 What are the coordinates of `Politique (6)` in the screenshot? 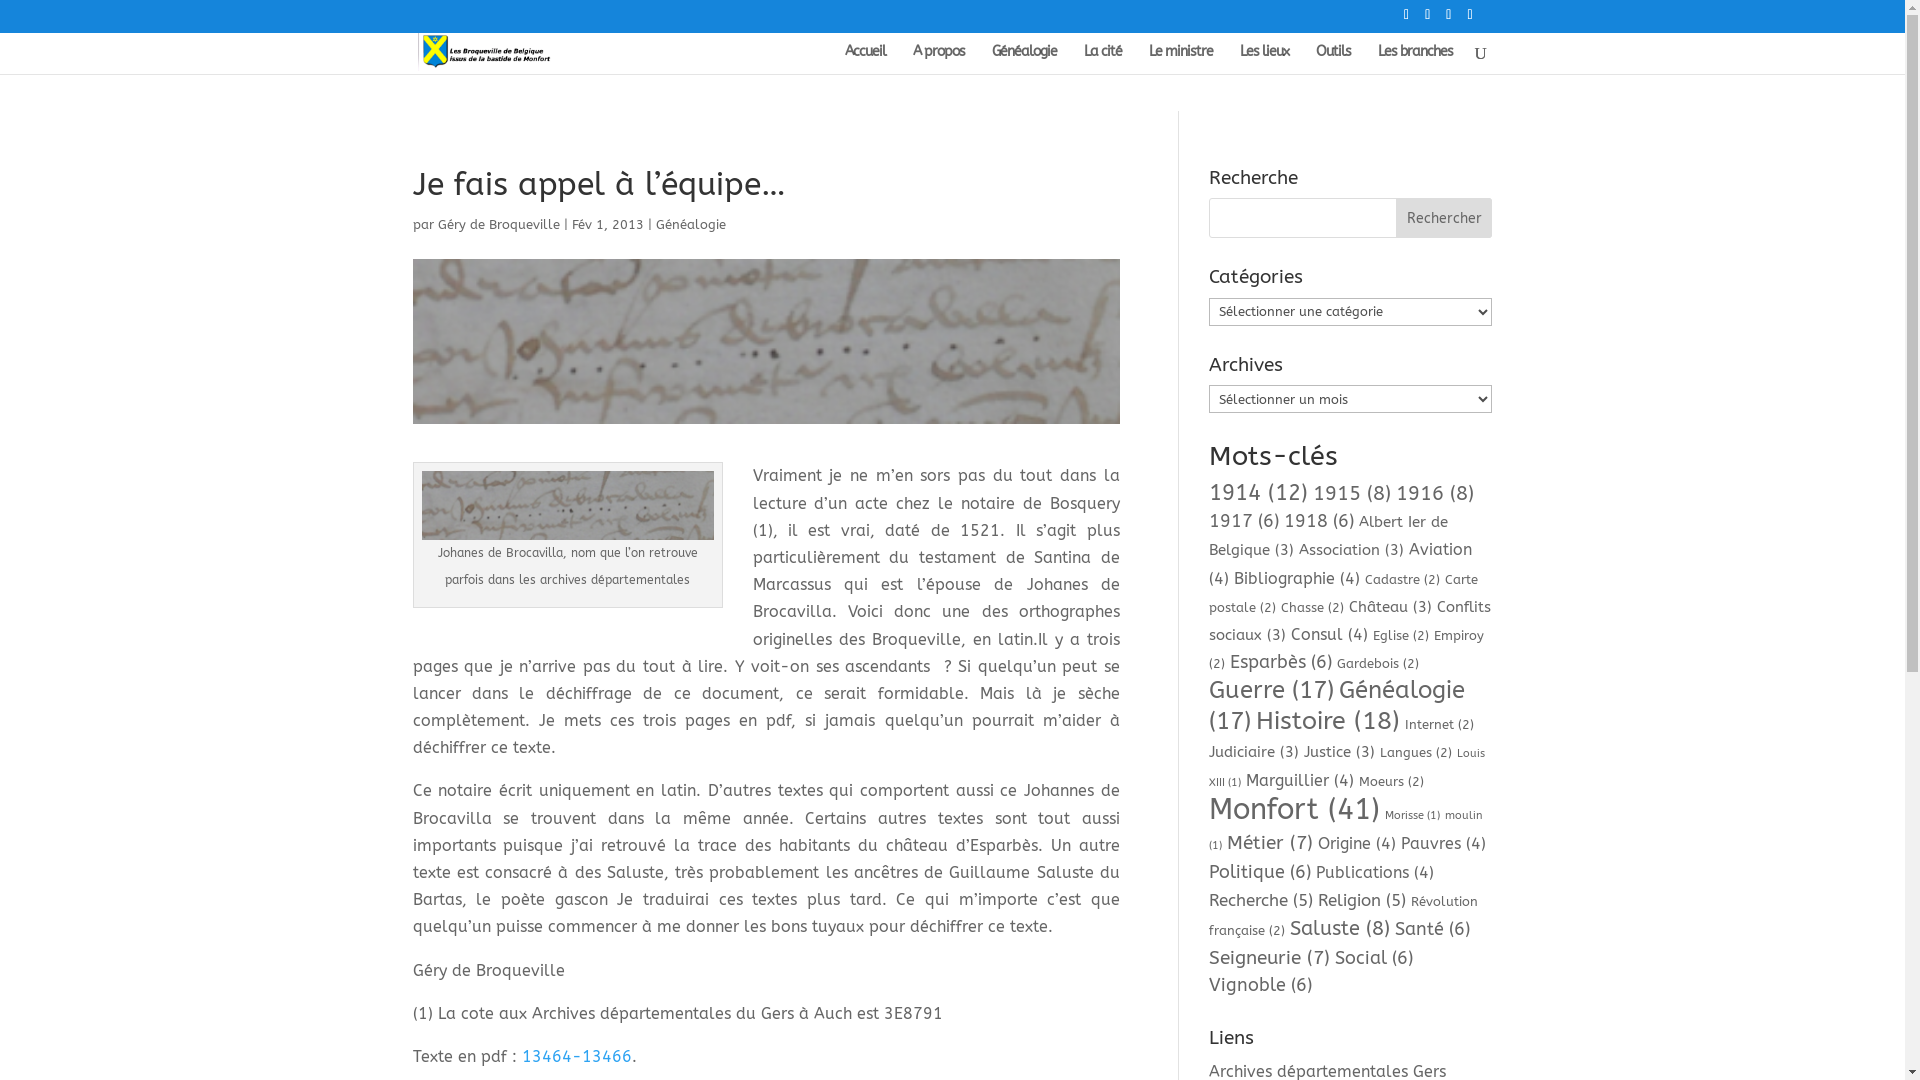 It's located at (1260, 872).